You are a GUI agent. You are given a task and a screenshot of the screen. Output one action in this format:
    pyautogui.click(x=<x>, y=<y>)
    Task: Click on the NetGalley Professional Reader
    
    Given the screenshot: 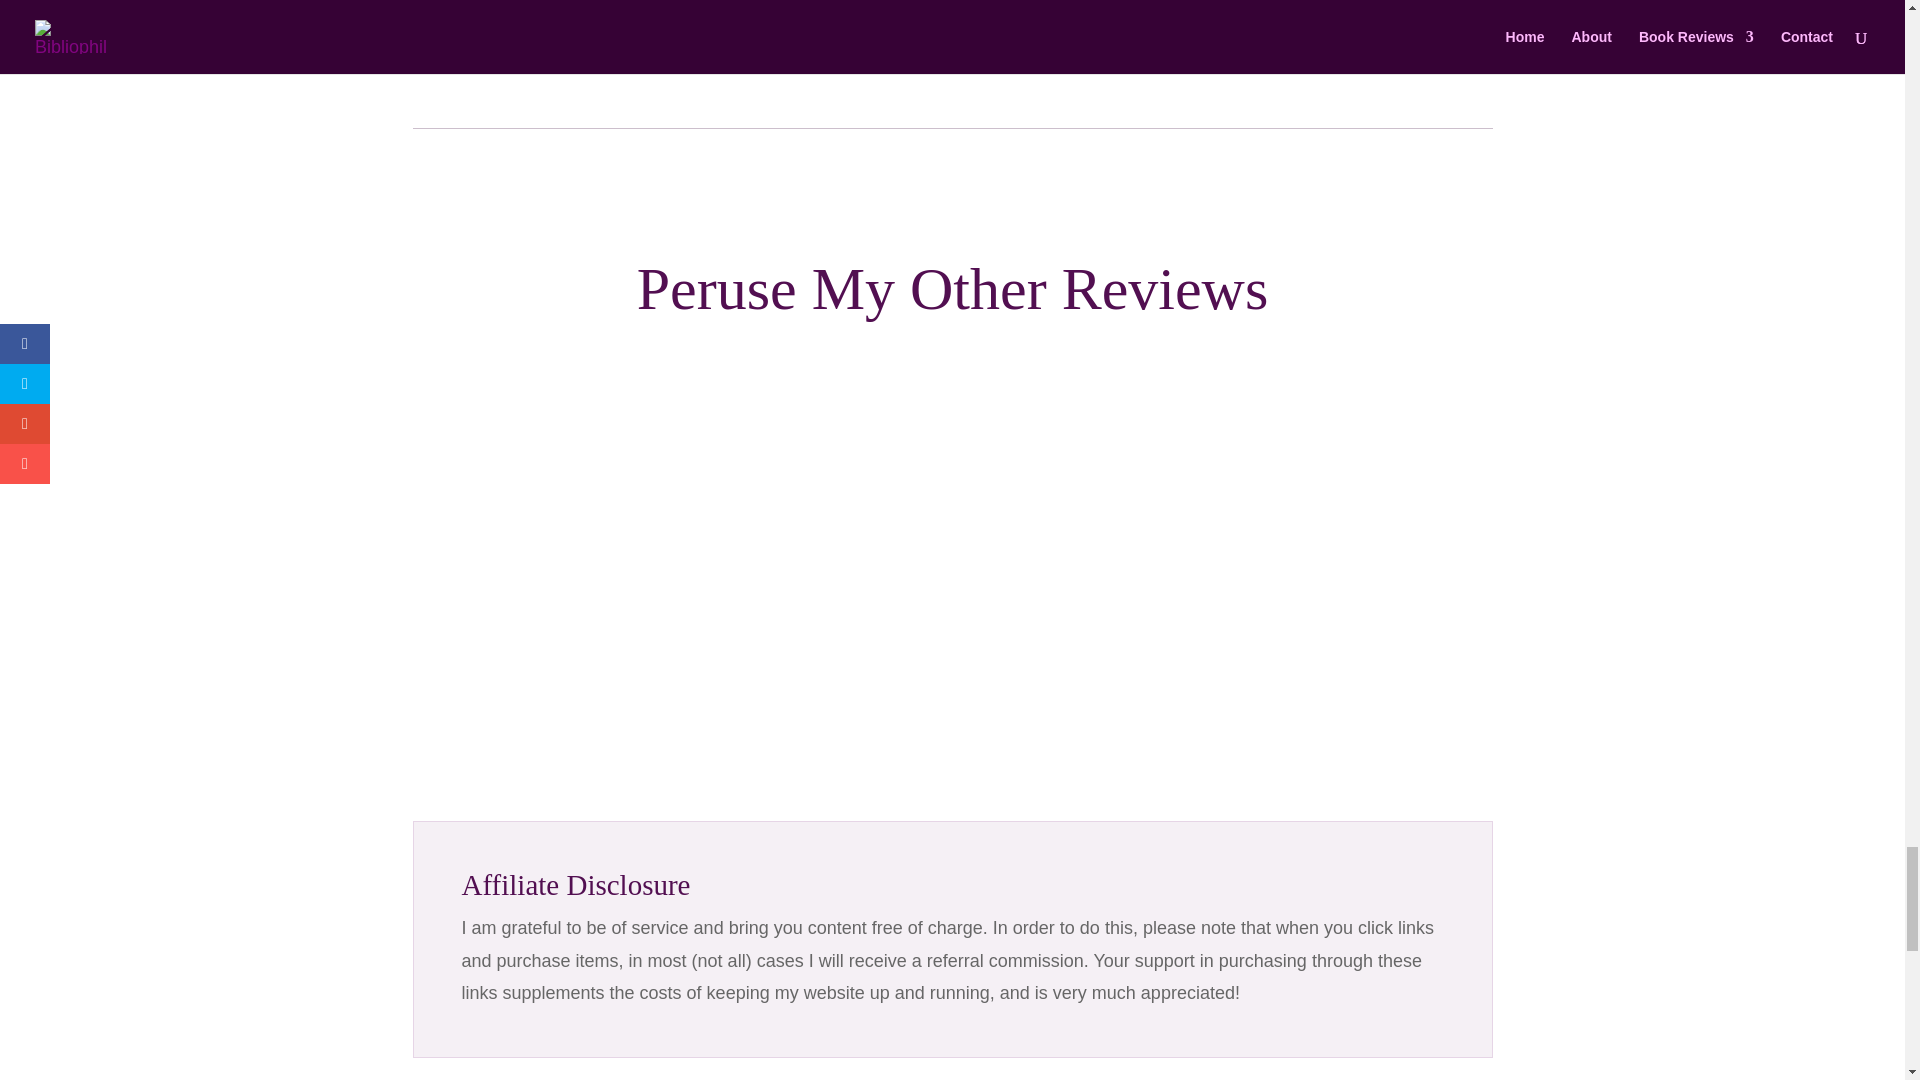 What is the action you would take?
    pyautogui.click(x=654, y=58)
    